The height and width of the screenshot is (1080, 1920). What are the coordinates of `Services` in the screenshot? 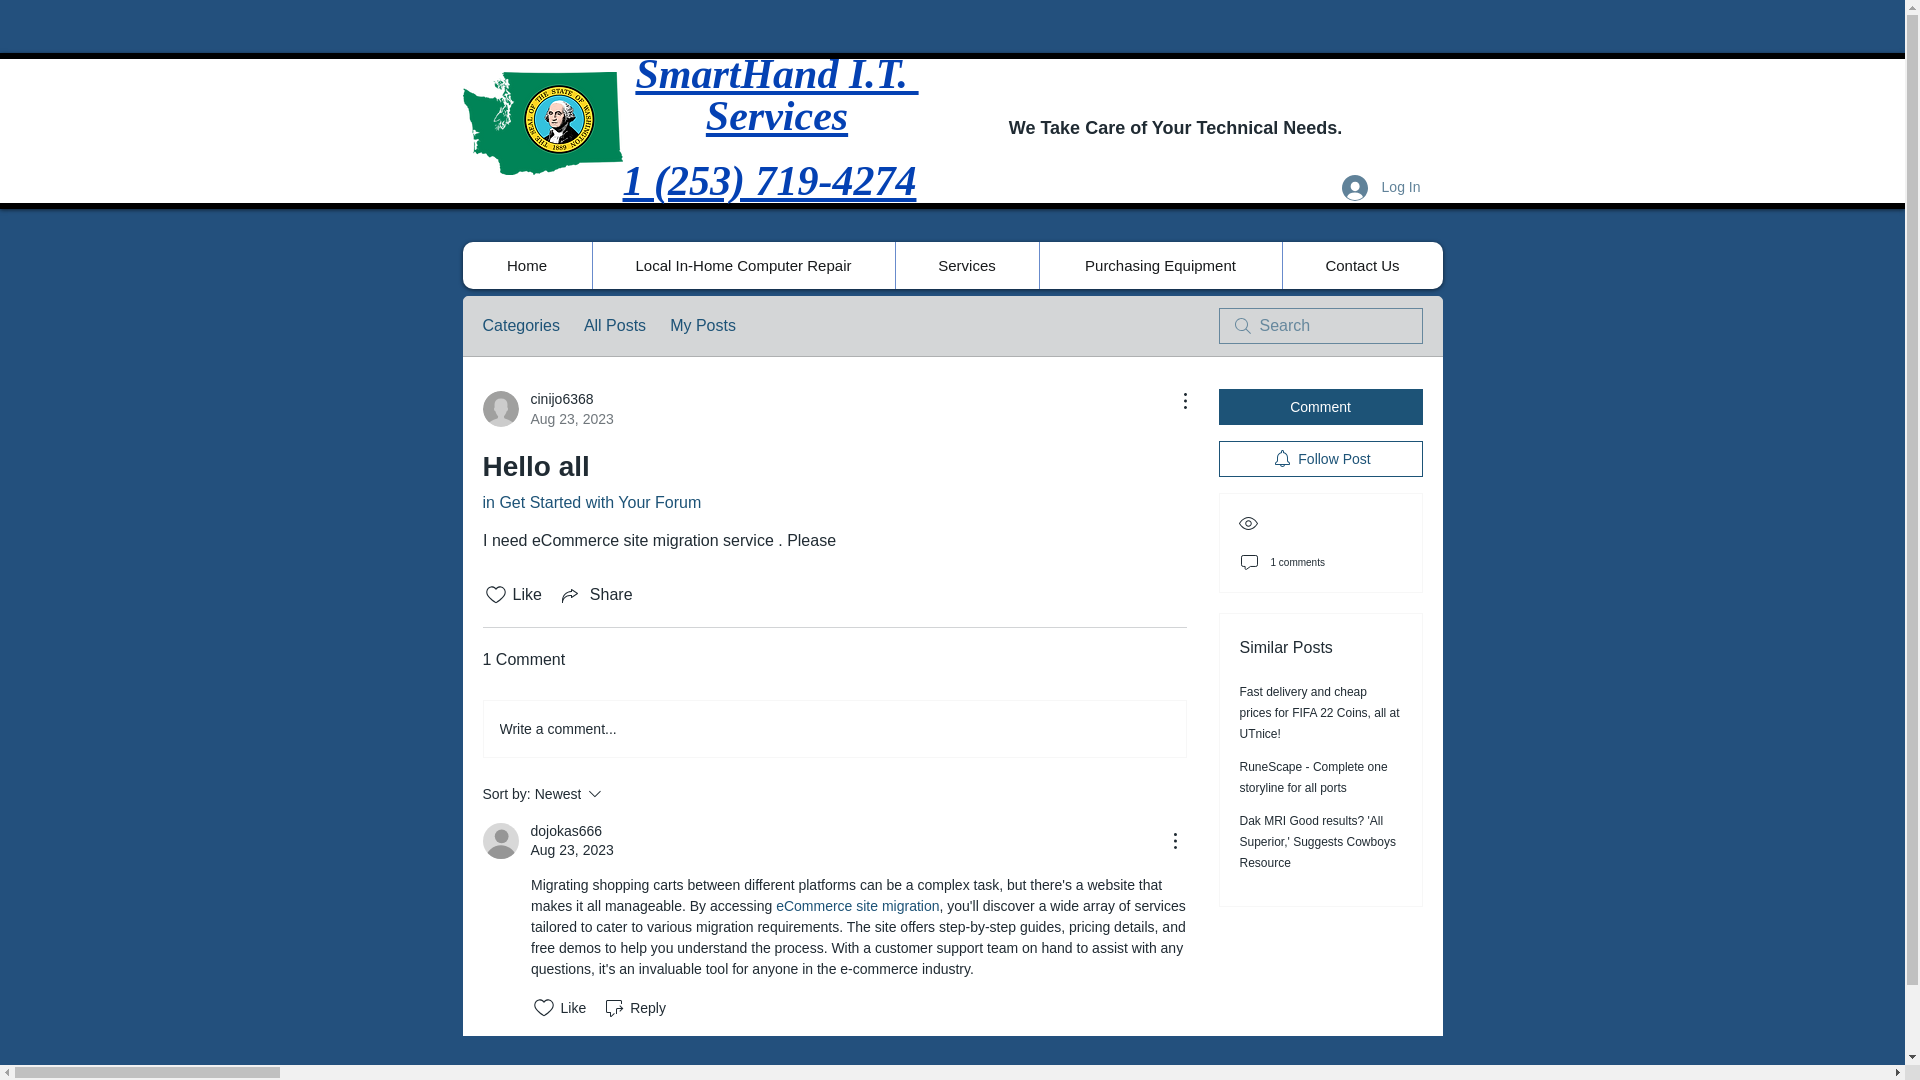 It's located at (1381, 187).